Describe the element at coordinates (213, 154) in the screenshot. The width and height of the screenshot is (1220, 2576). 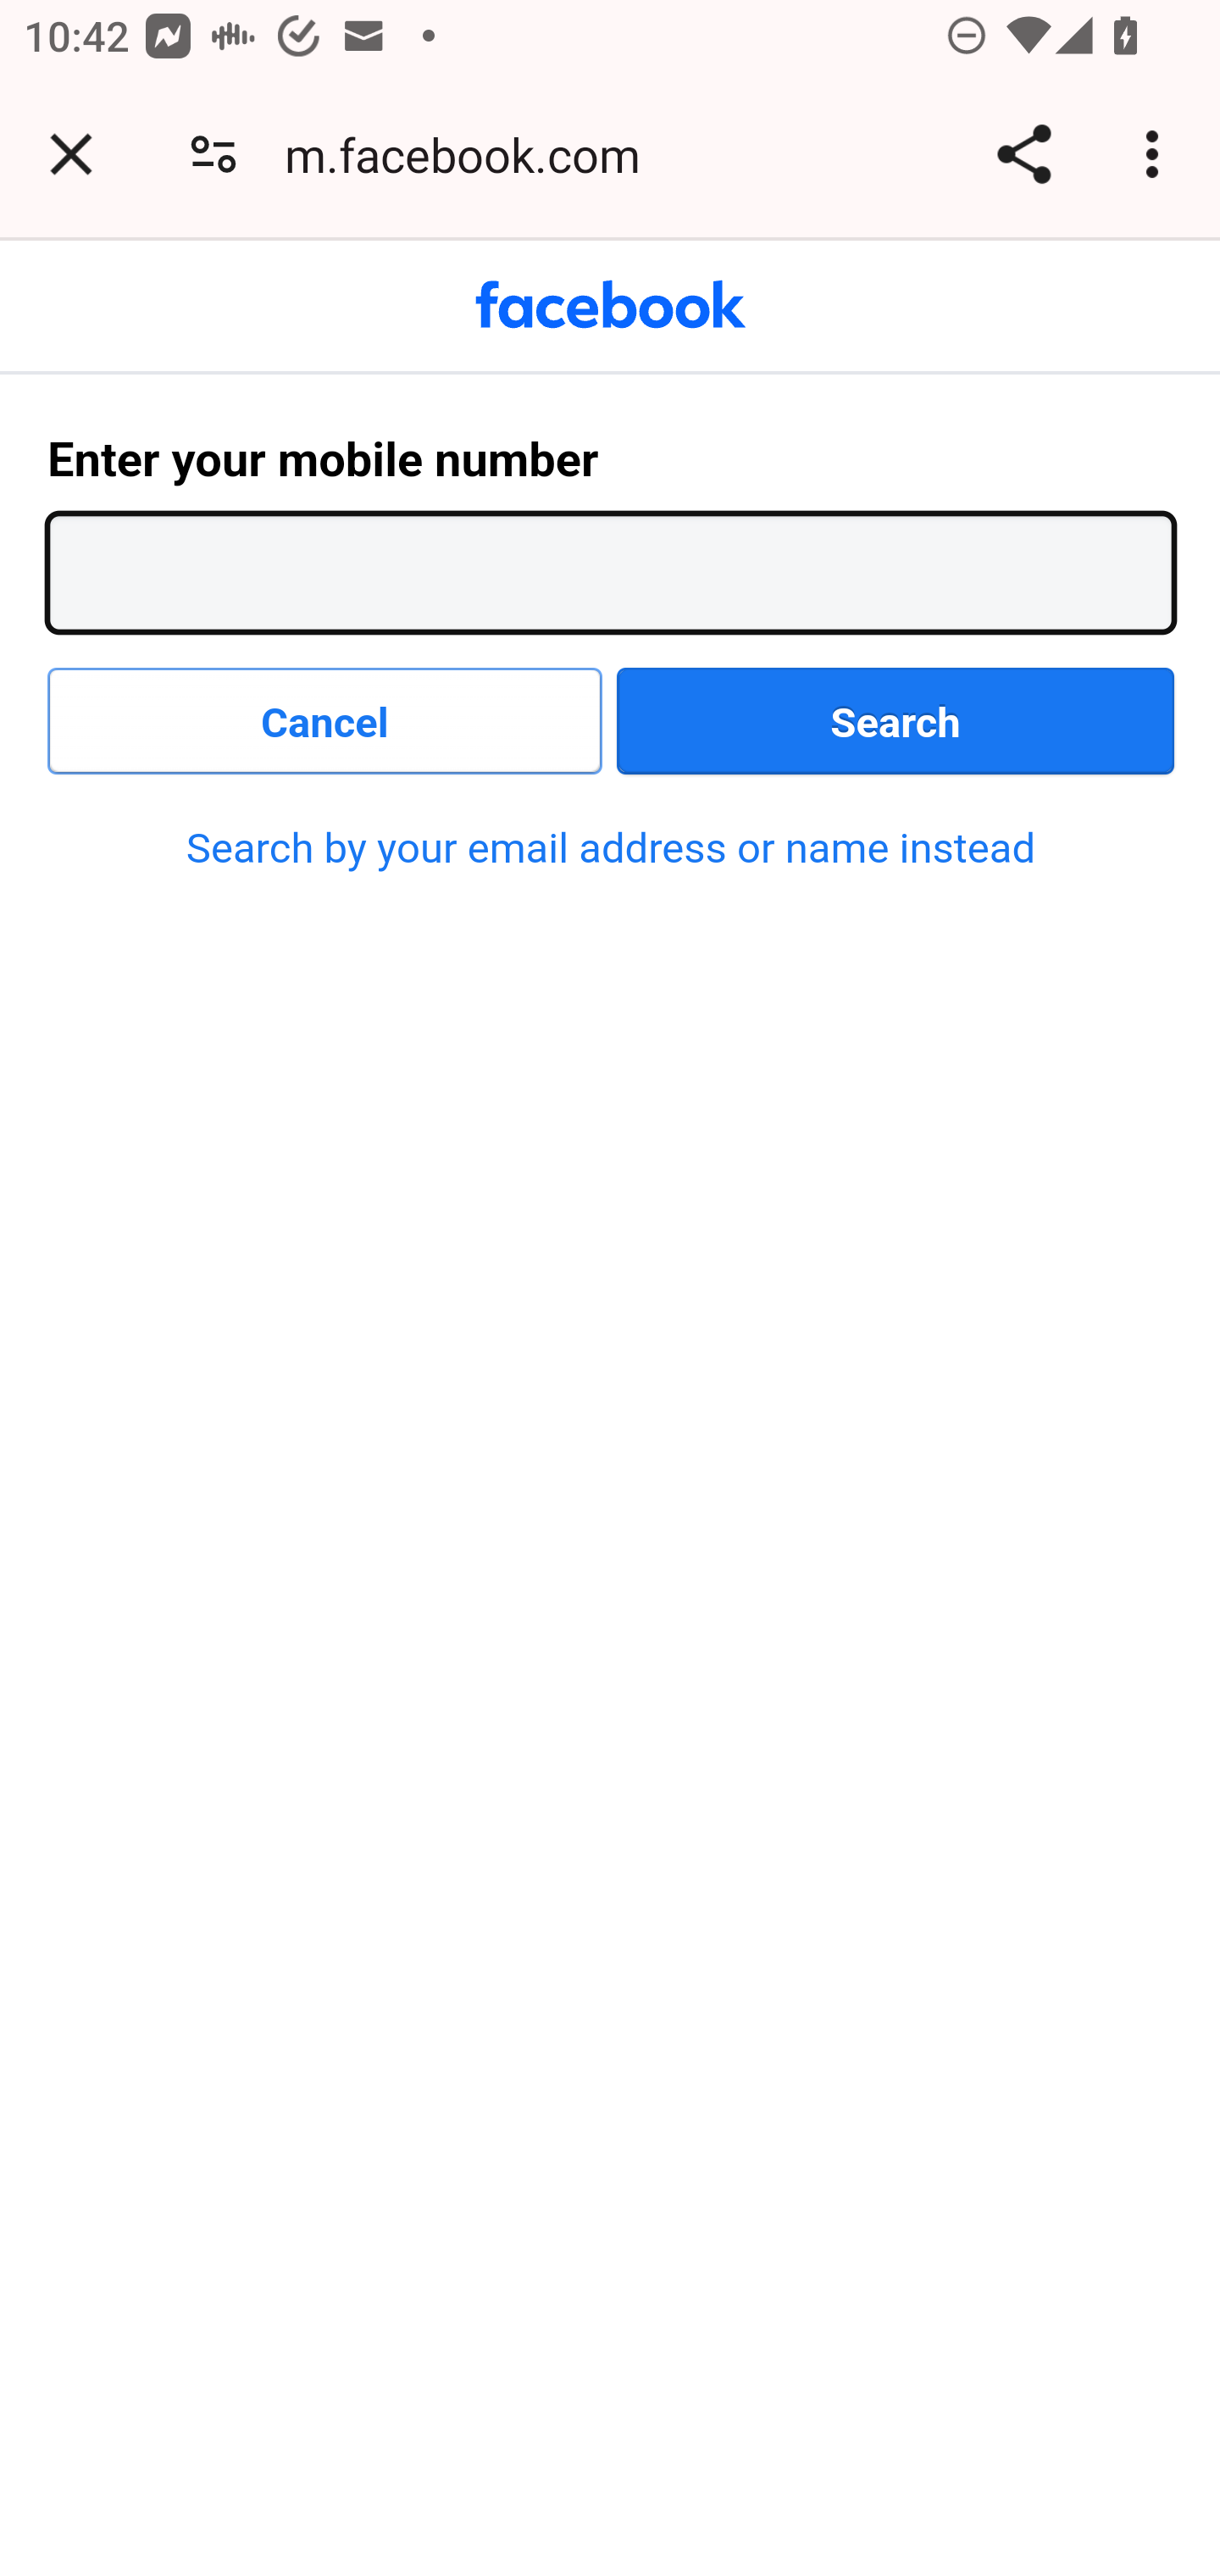
I see `Connection is secure` at that location.